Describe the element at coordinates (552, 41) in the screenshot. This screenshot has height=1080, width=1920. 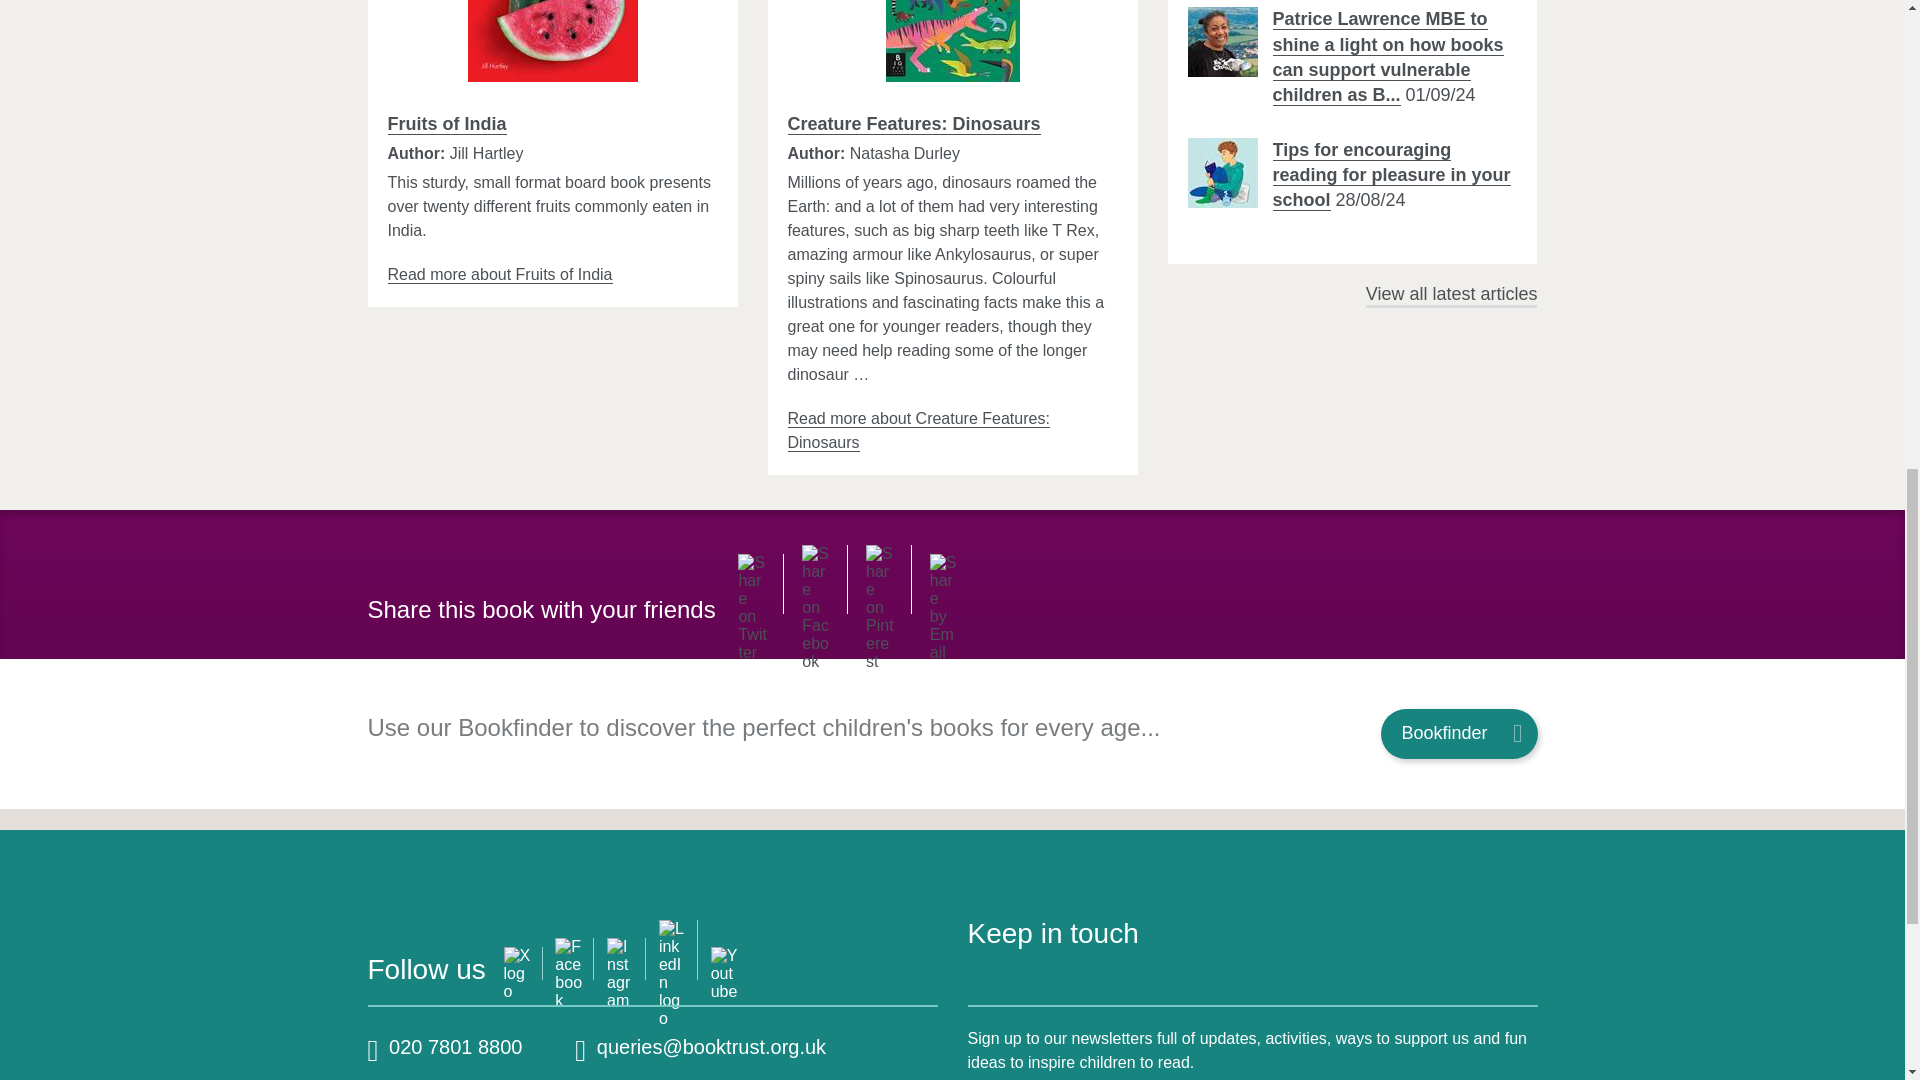
I see `Fruits of India` at that location.